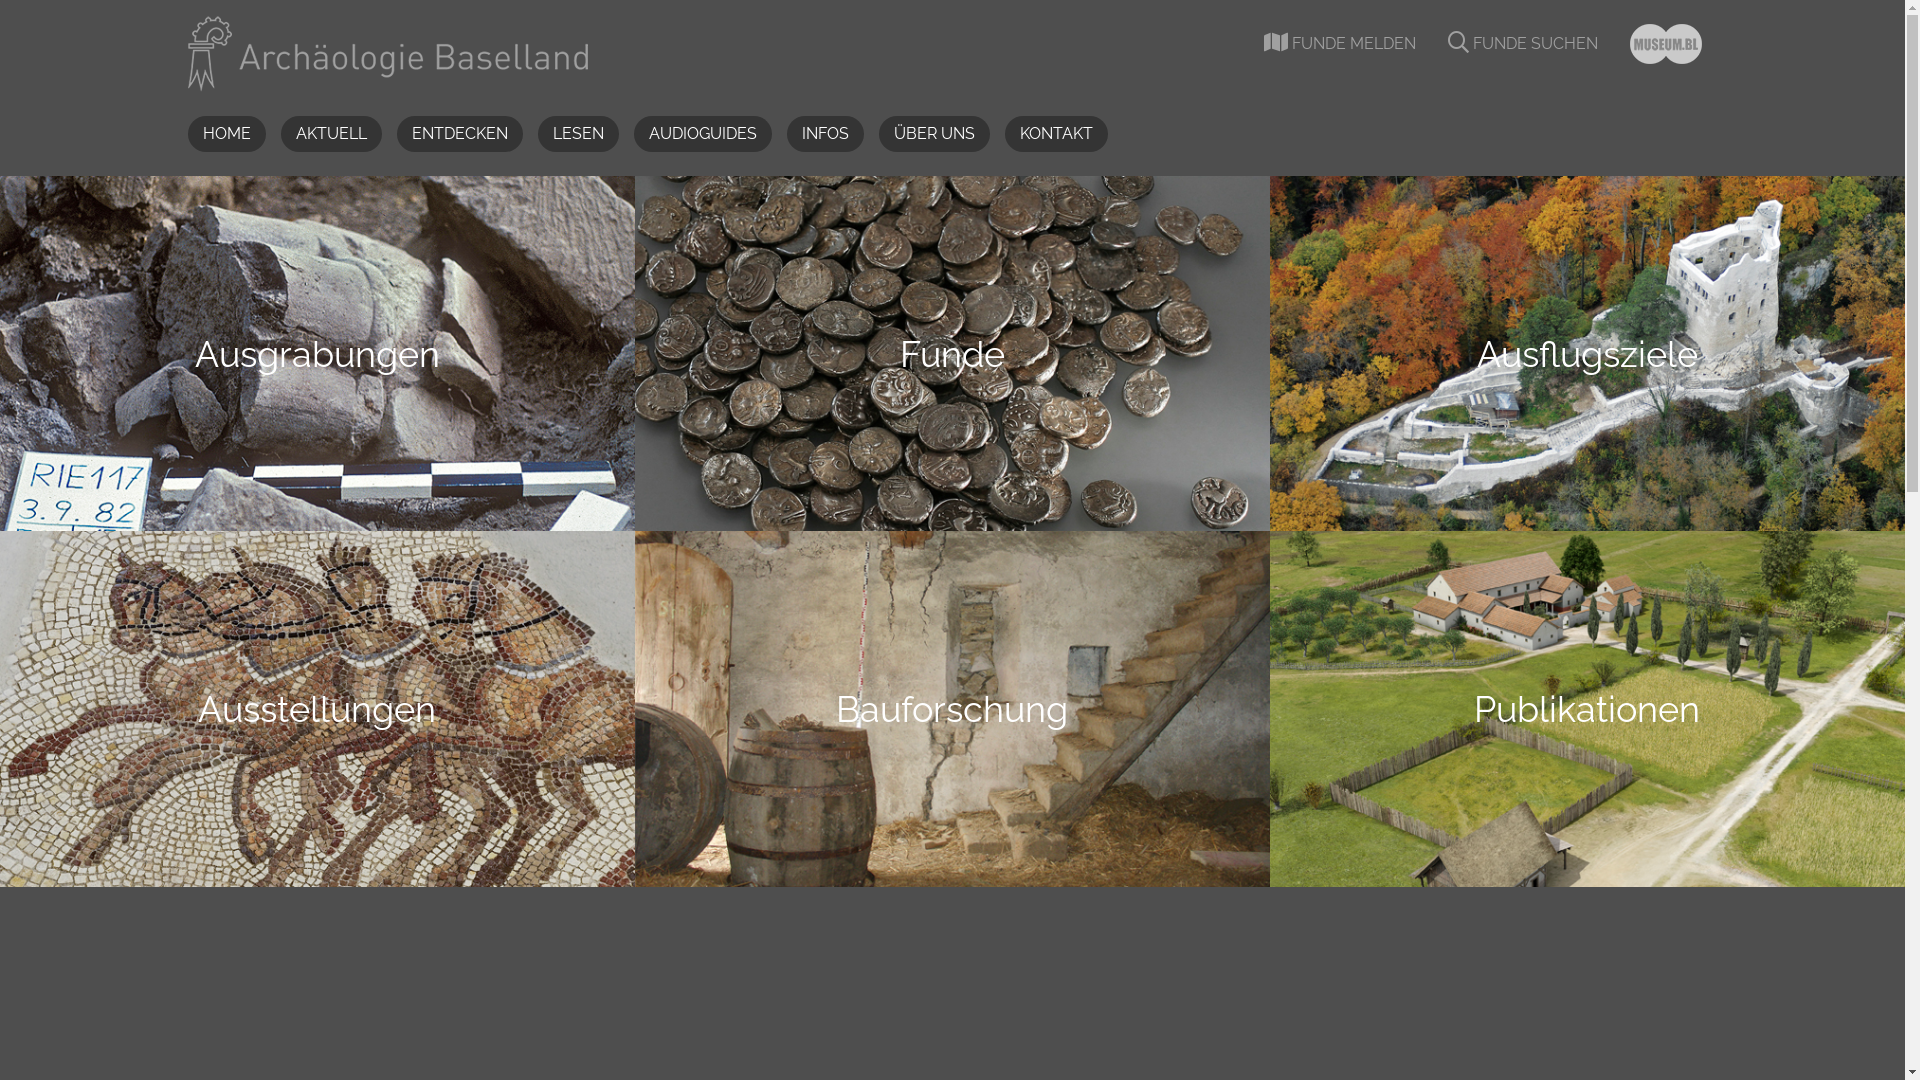  What do you see at coordinates (952, 354) in the screenshot?
I see `Funde` at bounding box center [952, 354].